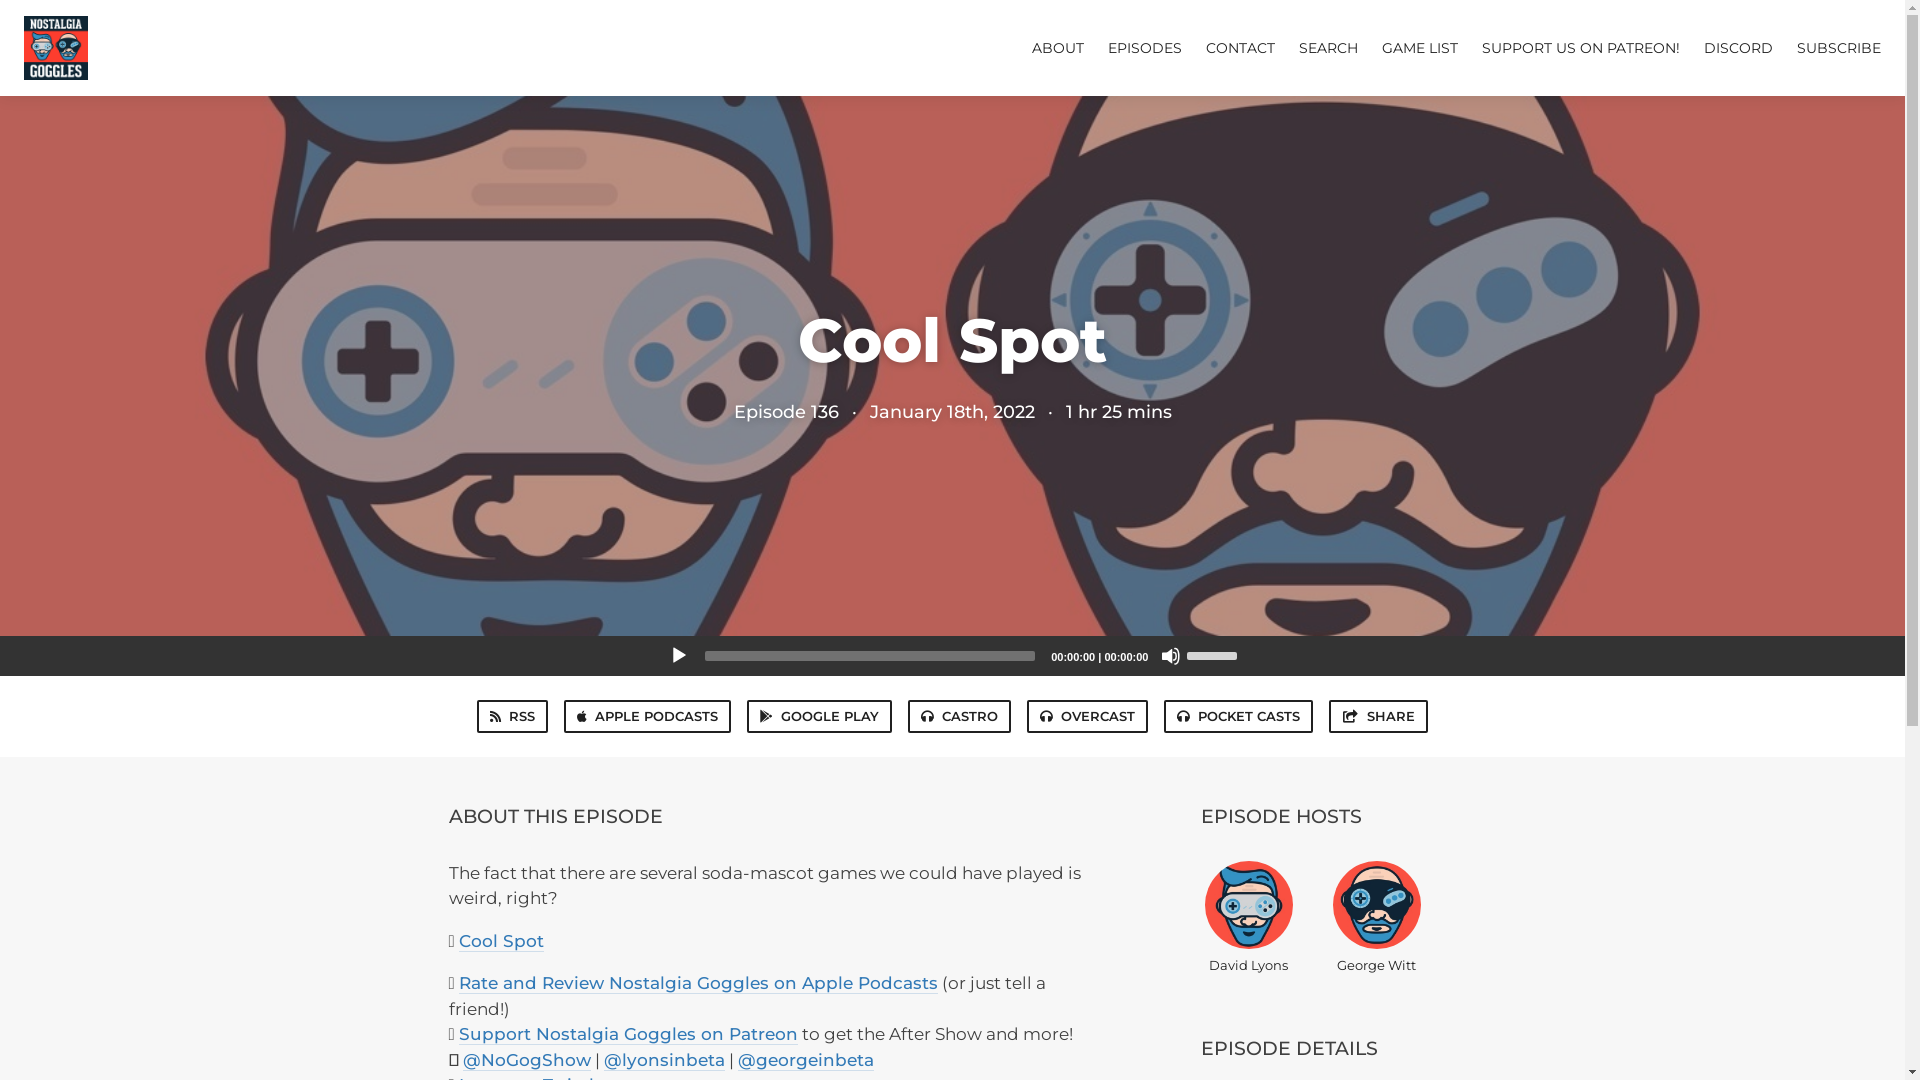 Image resolution: width=1920 pixels, height=1080 pixels. Describe the element at coordinates (1058, 48) in the screenshot. I see `ABOUT` at that location.